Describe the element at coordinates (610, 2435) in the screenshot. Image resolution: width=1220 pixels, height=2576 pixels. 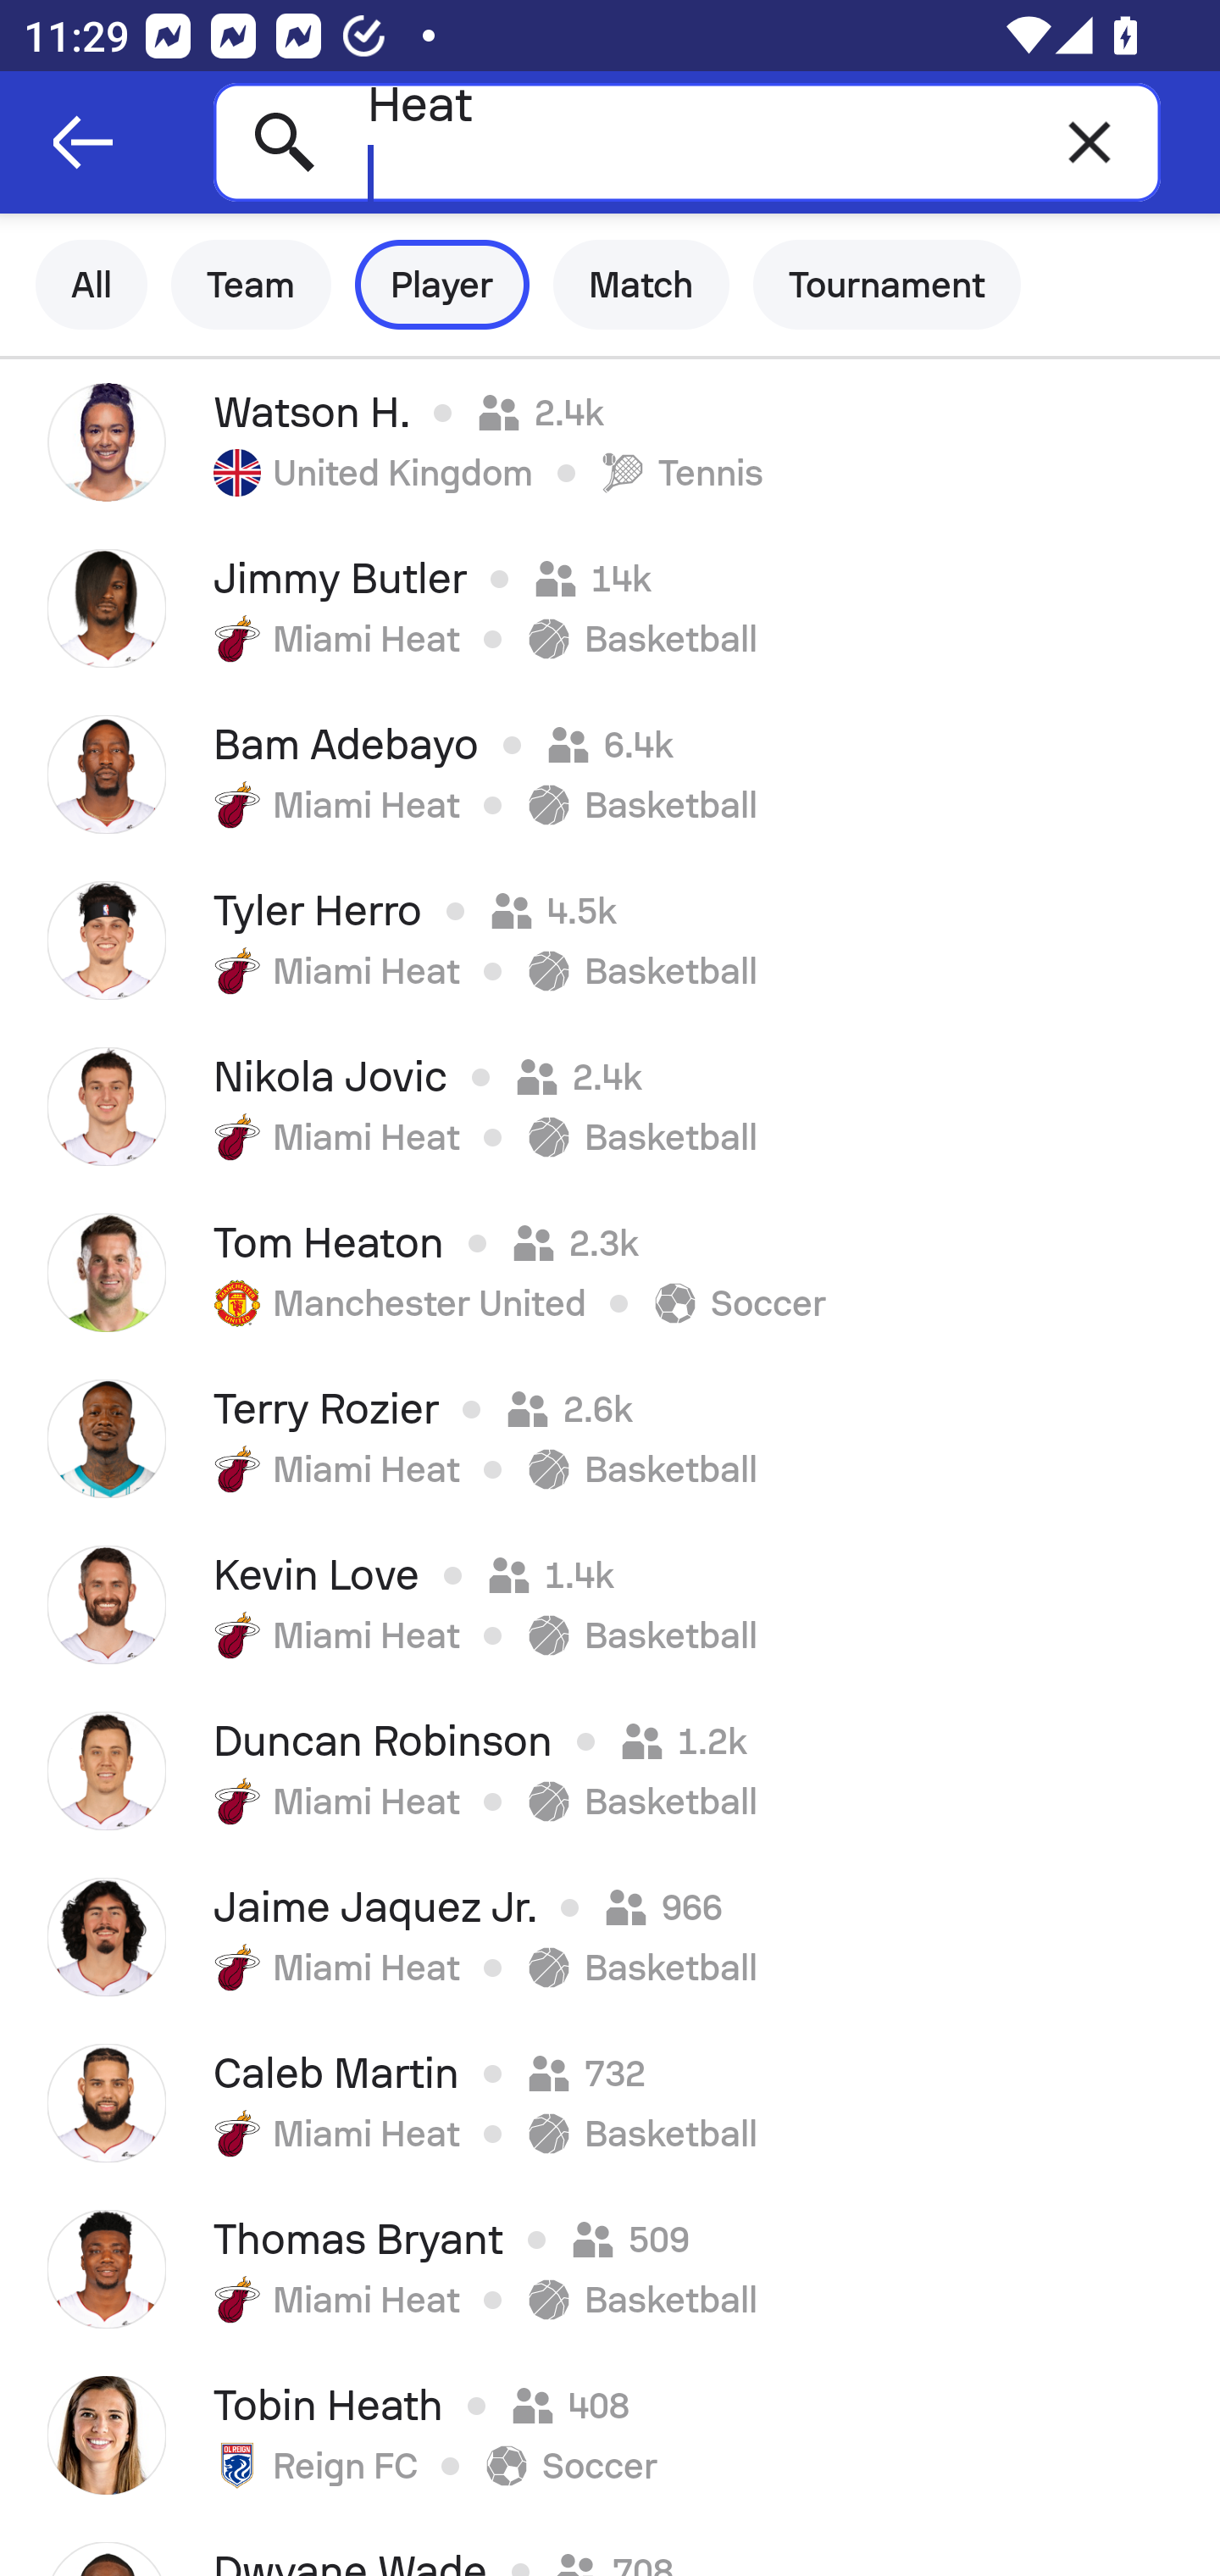
I see `Tobin Heath 408 Reign FC Soccer` at that location.